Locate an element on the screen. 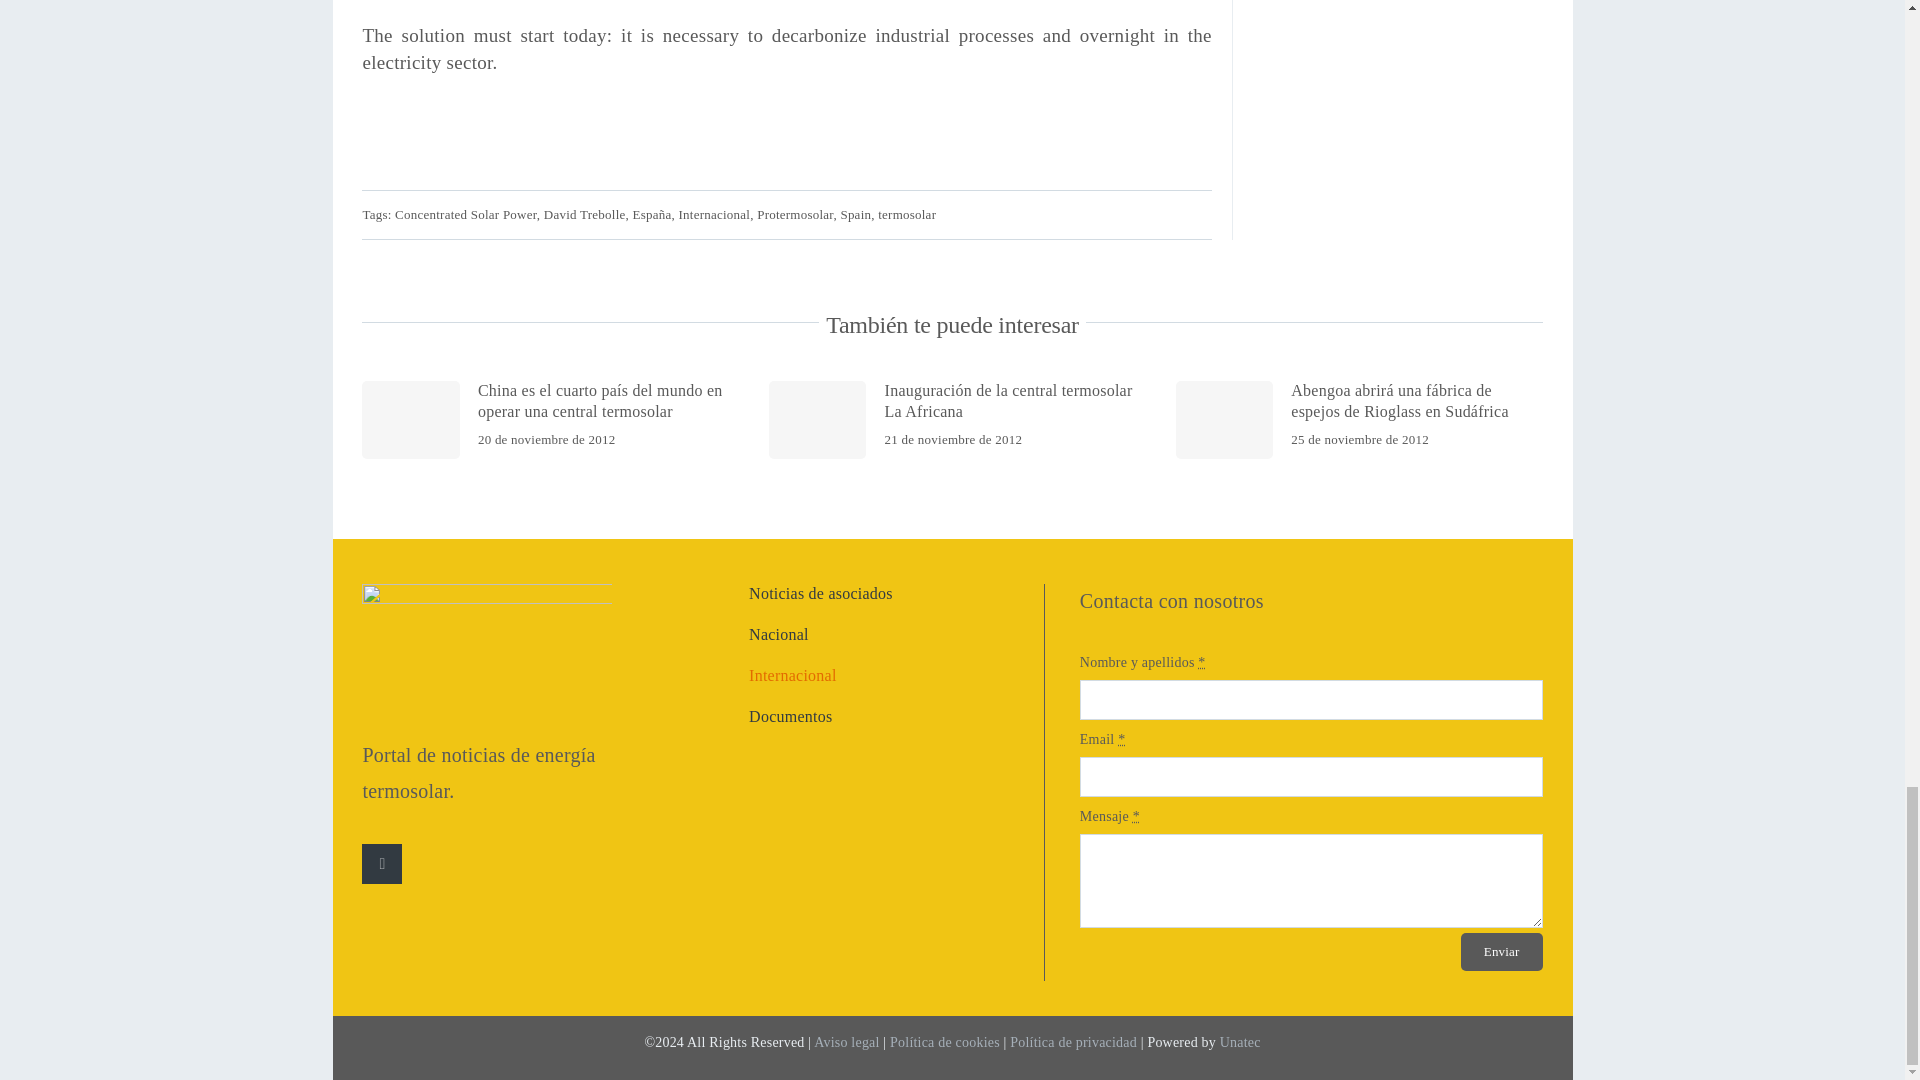  Spain is located at coordinates (856, 214).